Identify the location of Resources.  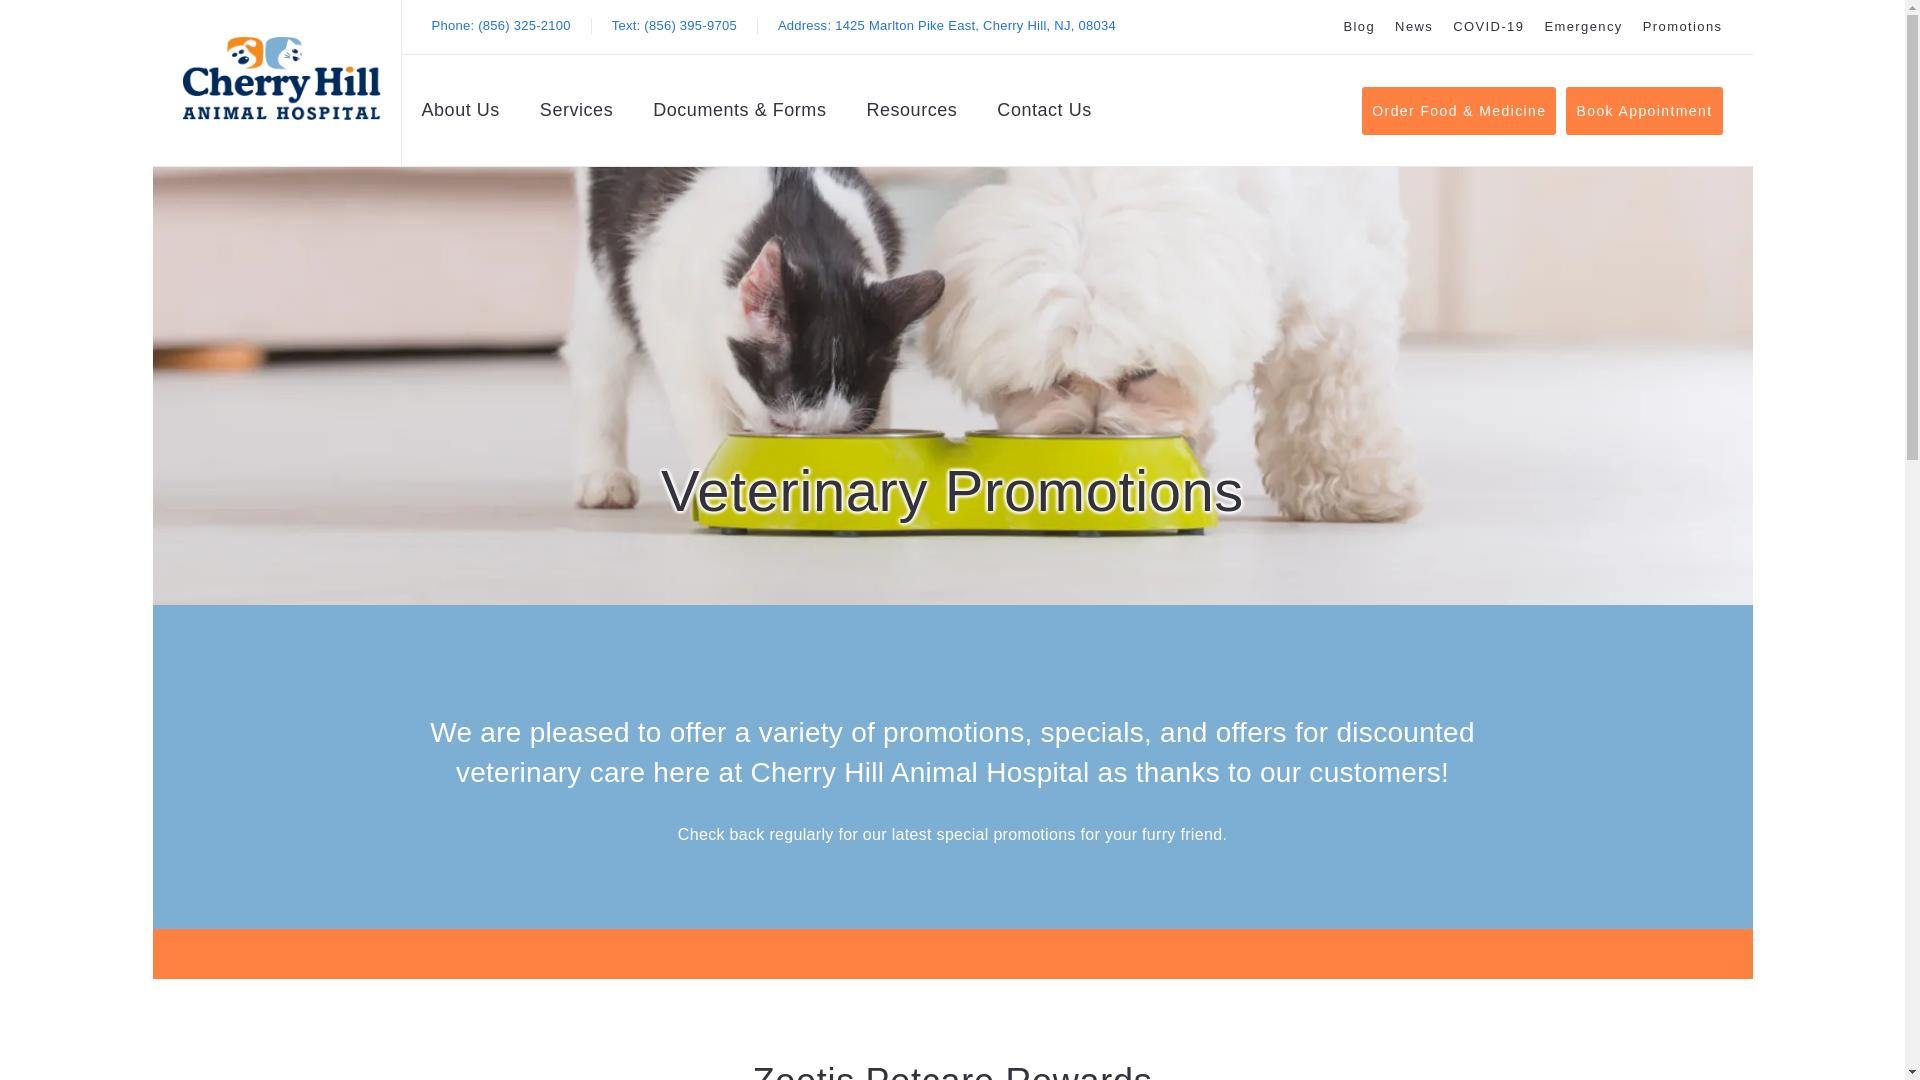
(1414, 26).